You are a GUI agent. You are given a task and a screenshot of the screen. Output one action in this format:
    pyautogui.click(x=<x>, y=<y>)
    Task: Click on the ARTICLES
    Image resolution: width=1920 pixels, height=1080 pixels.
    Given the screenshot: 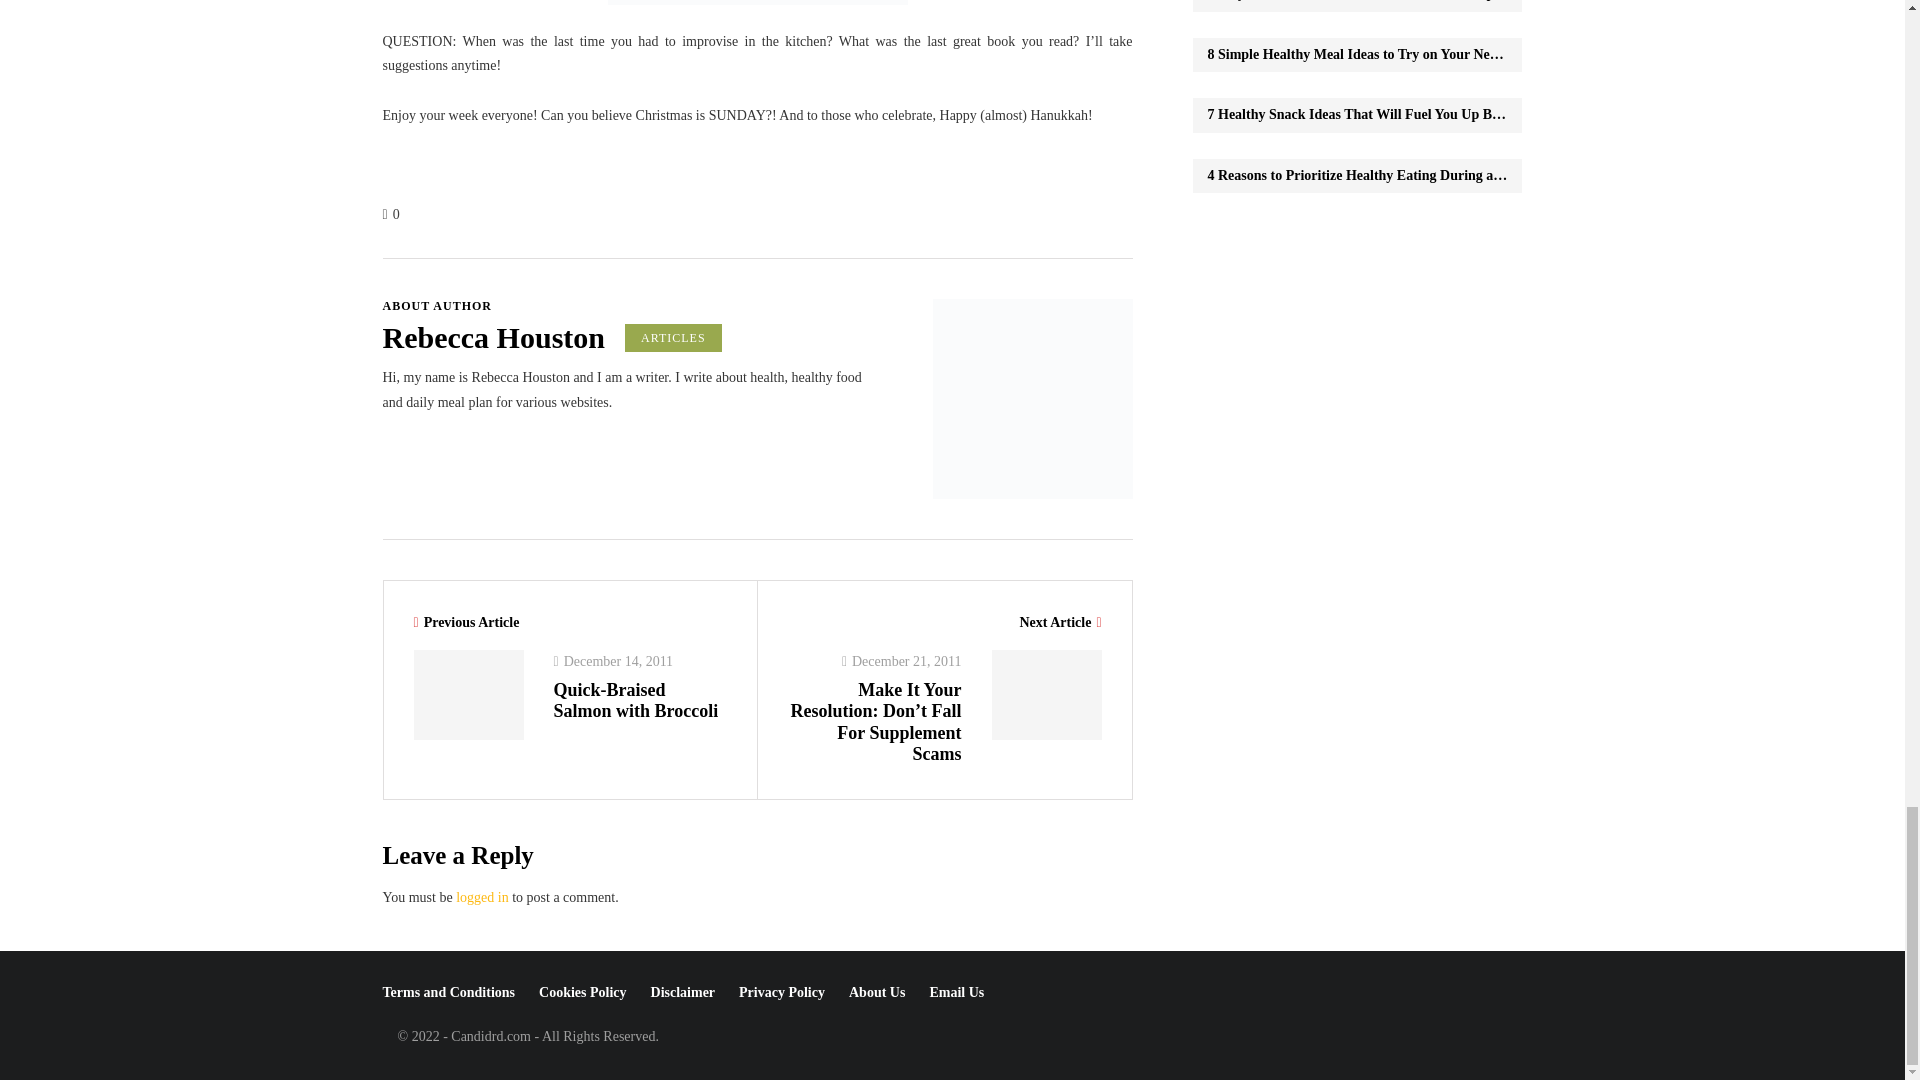 What is the action you would take?
    pyautogui.click(x=673, y=338)
    